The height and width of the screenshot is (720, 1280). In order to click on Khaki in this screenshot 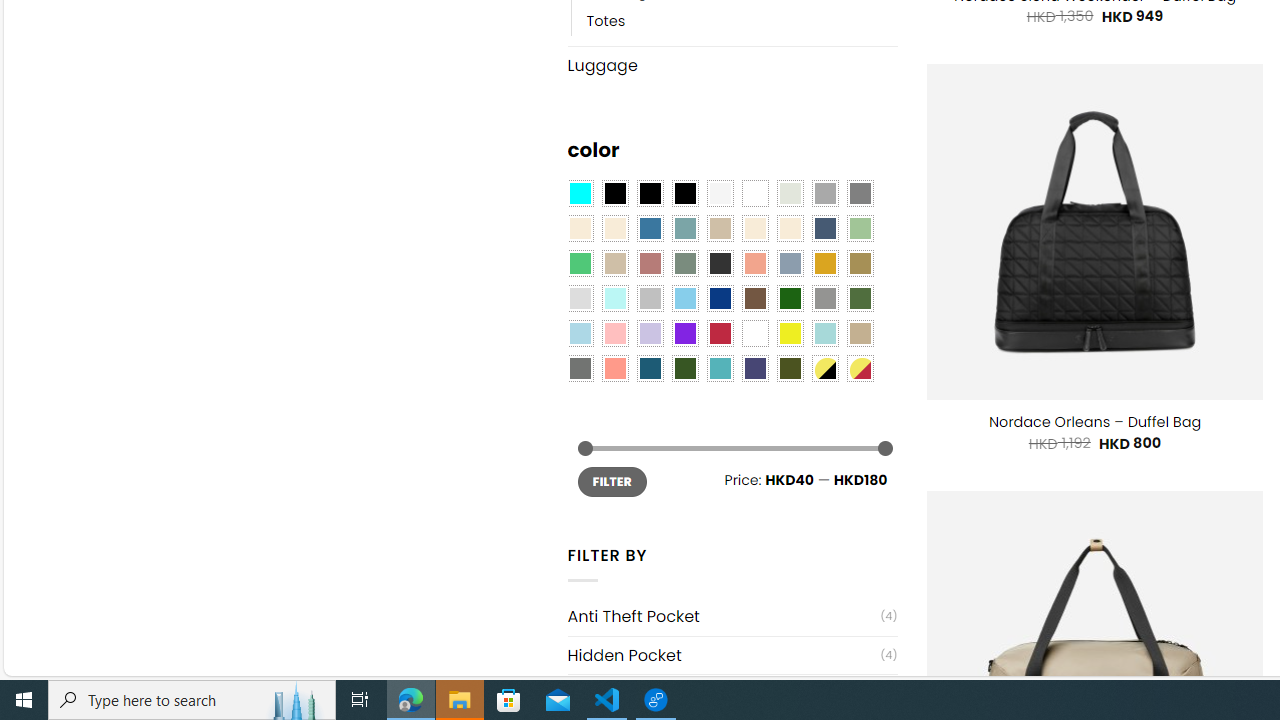, I will do `click(860, 334)`.